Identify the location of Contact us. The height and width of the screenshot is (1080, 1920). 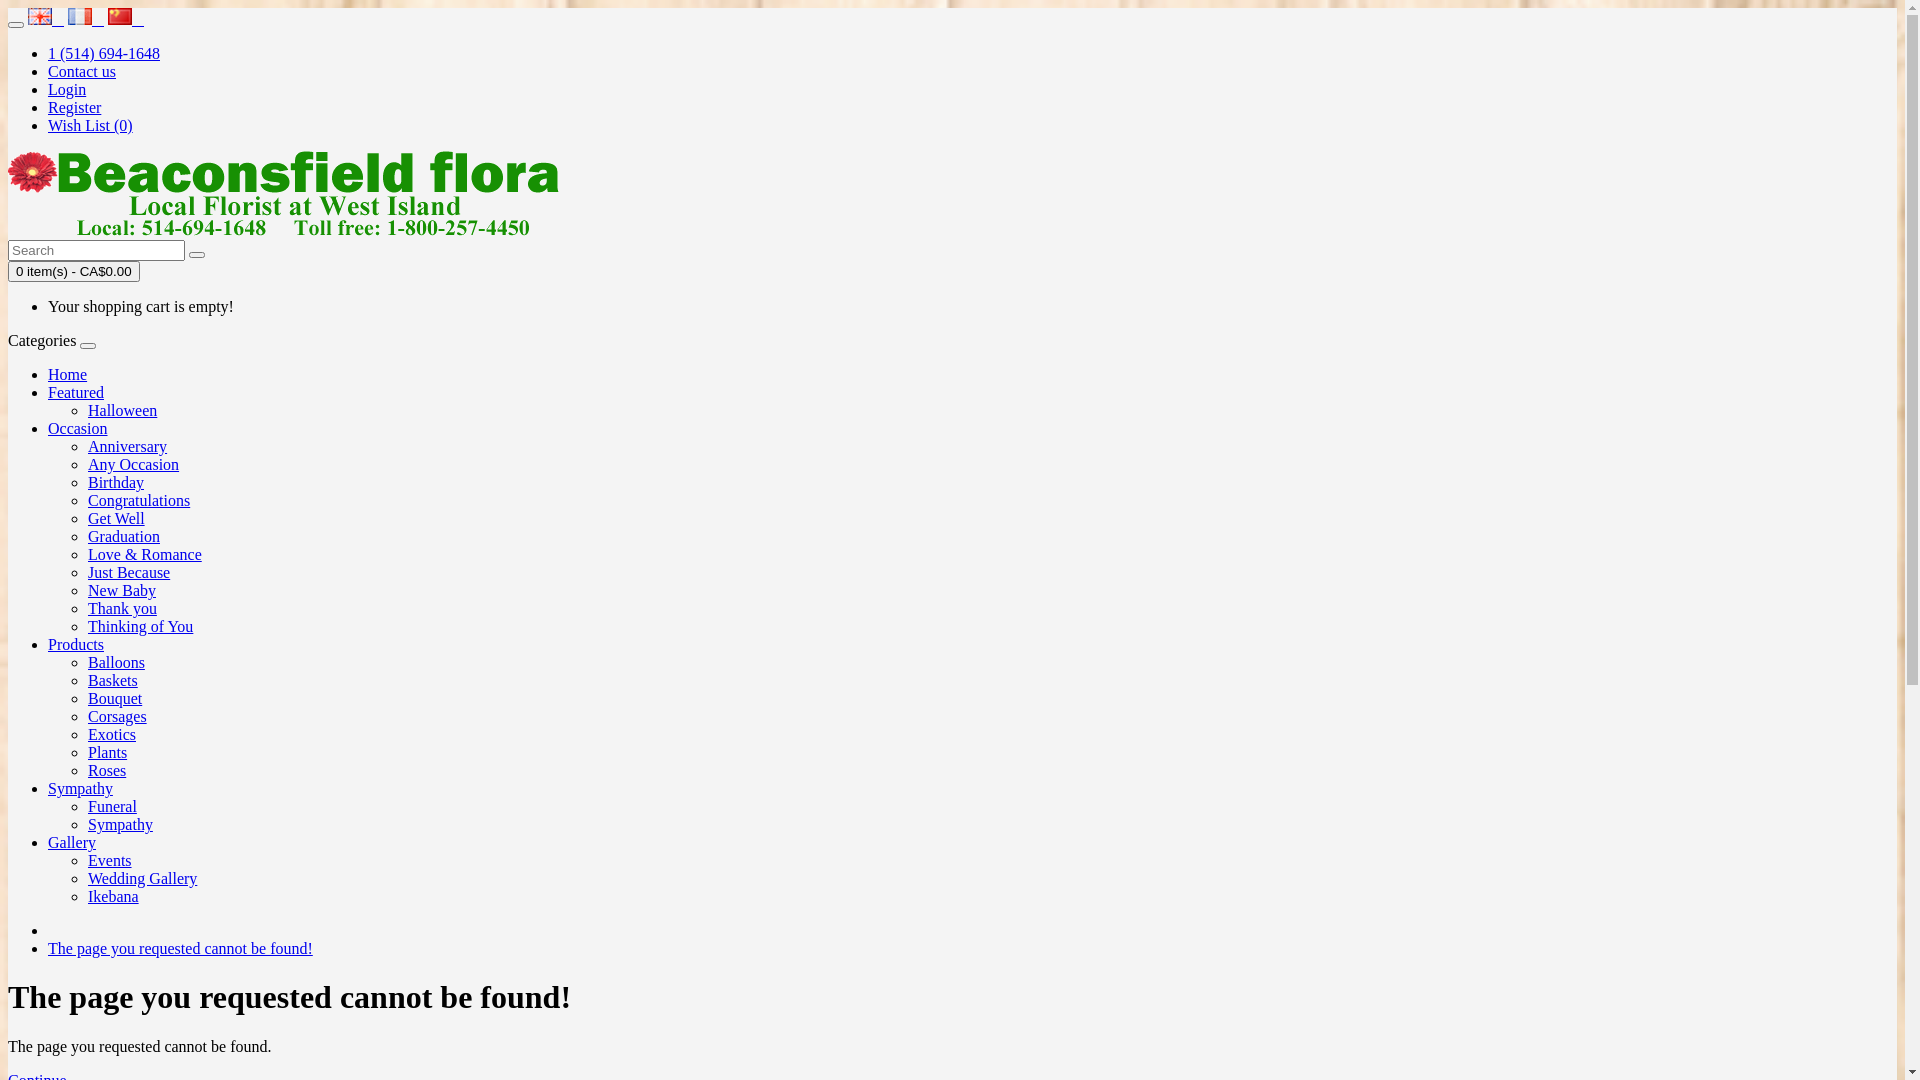
(82, 72).